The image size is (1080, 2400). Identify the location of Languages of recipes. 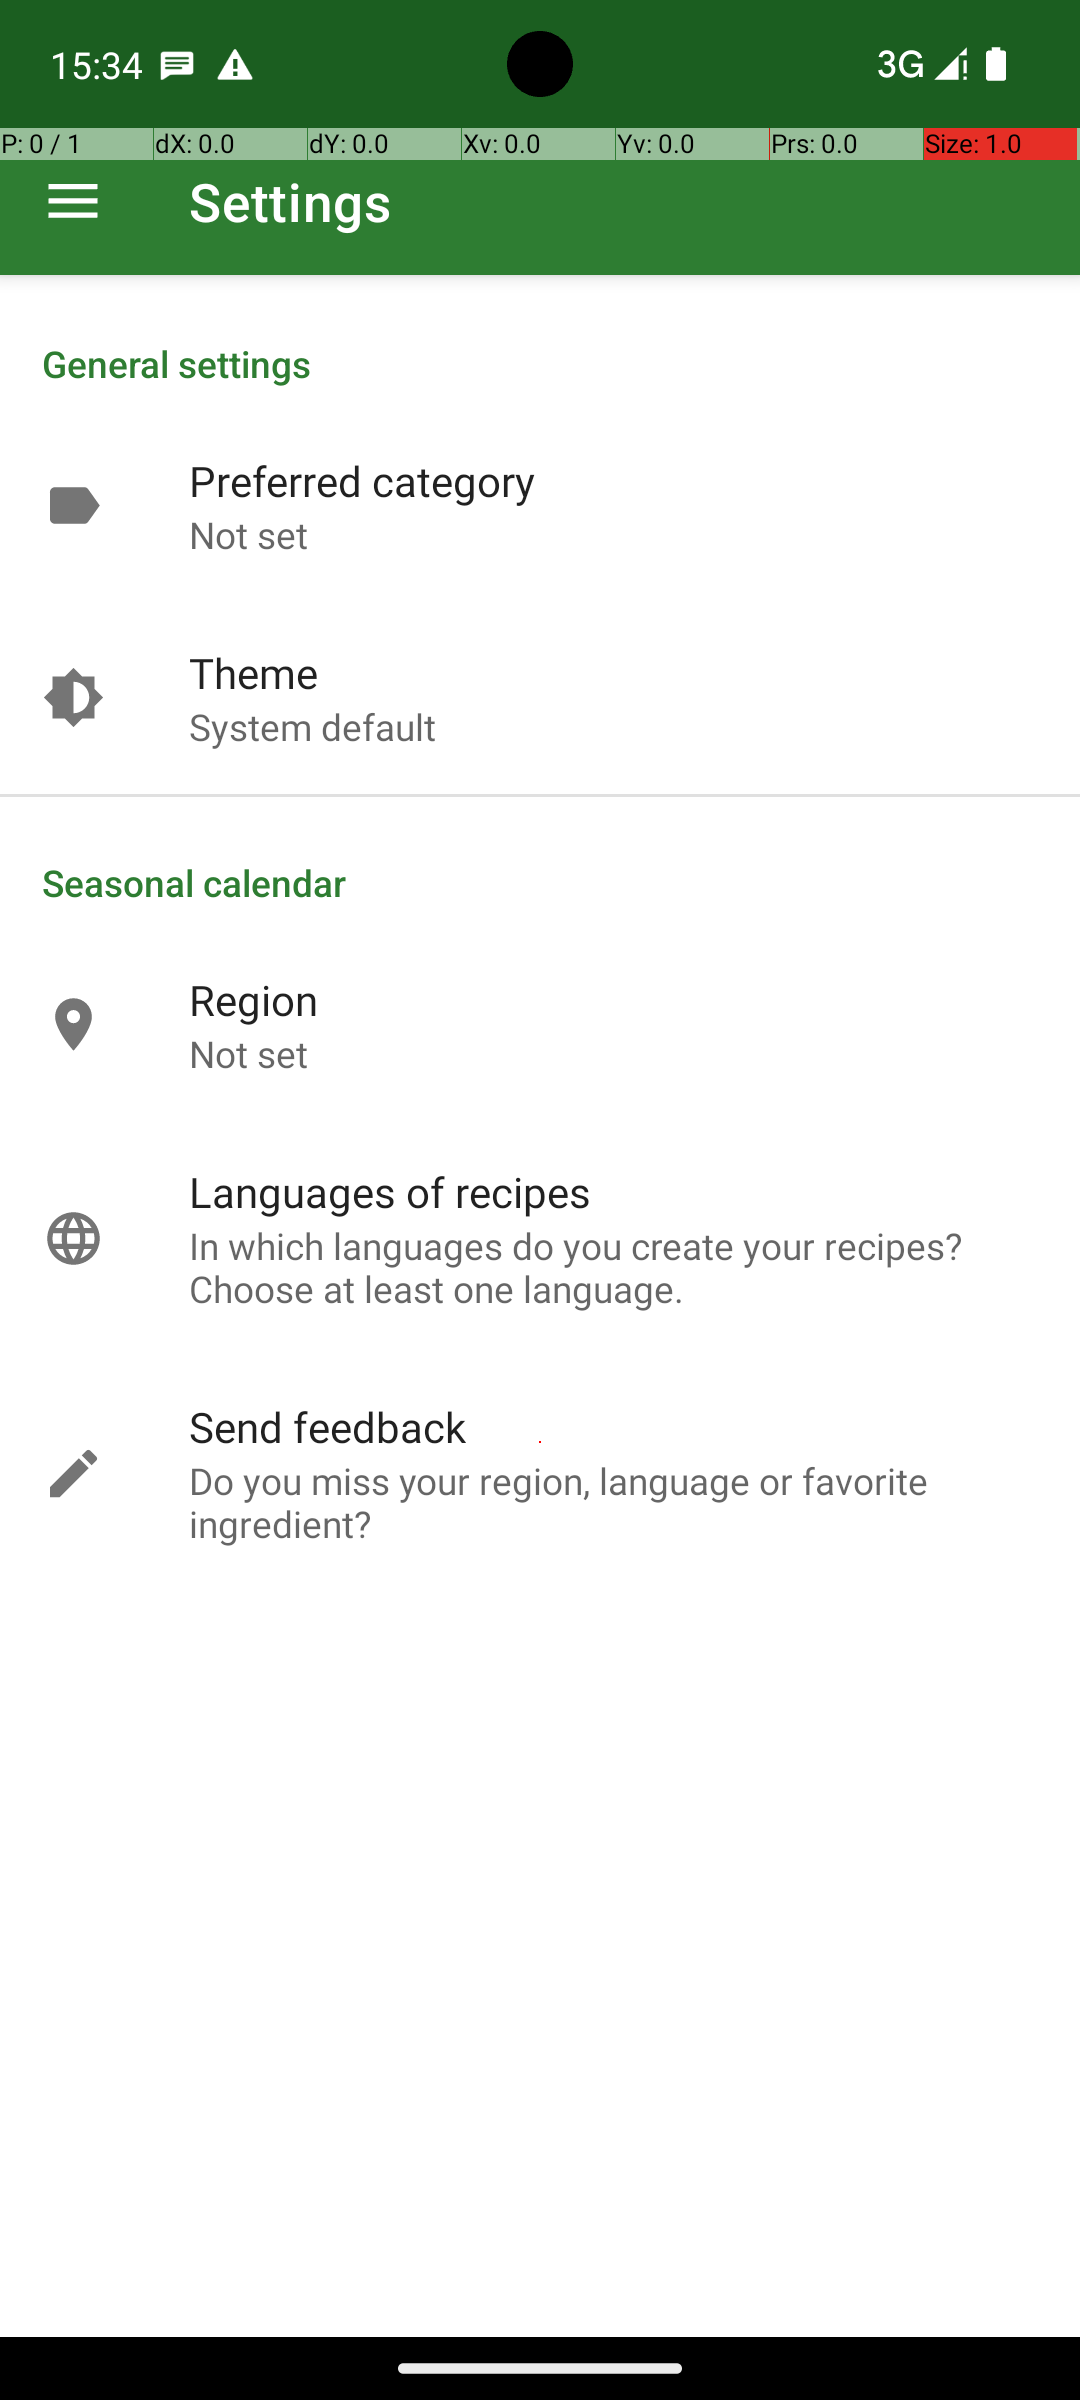
(390, 1192).